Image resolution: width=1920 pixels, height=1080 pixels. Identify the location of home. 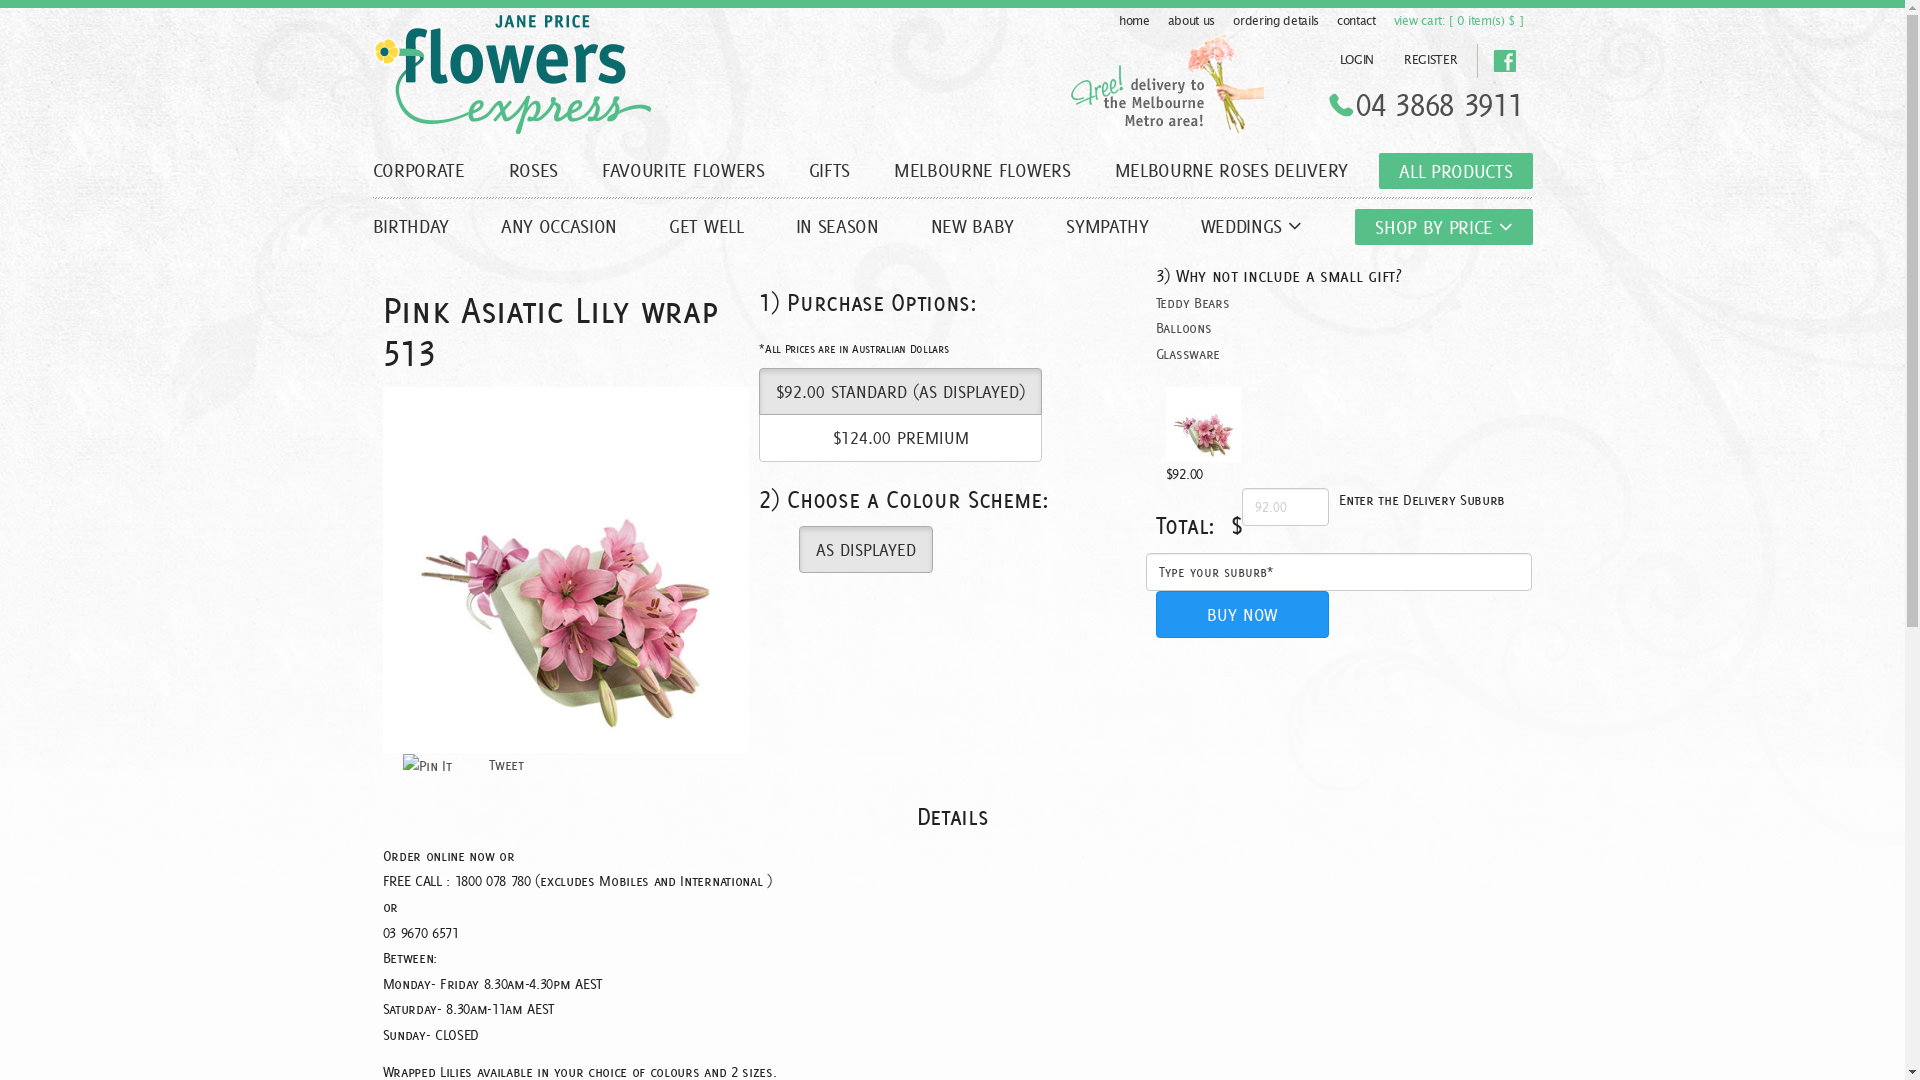
(1134, 21).